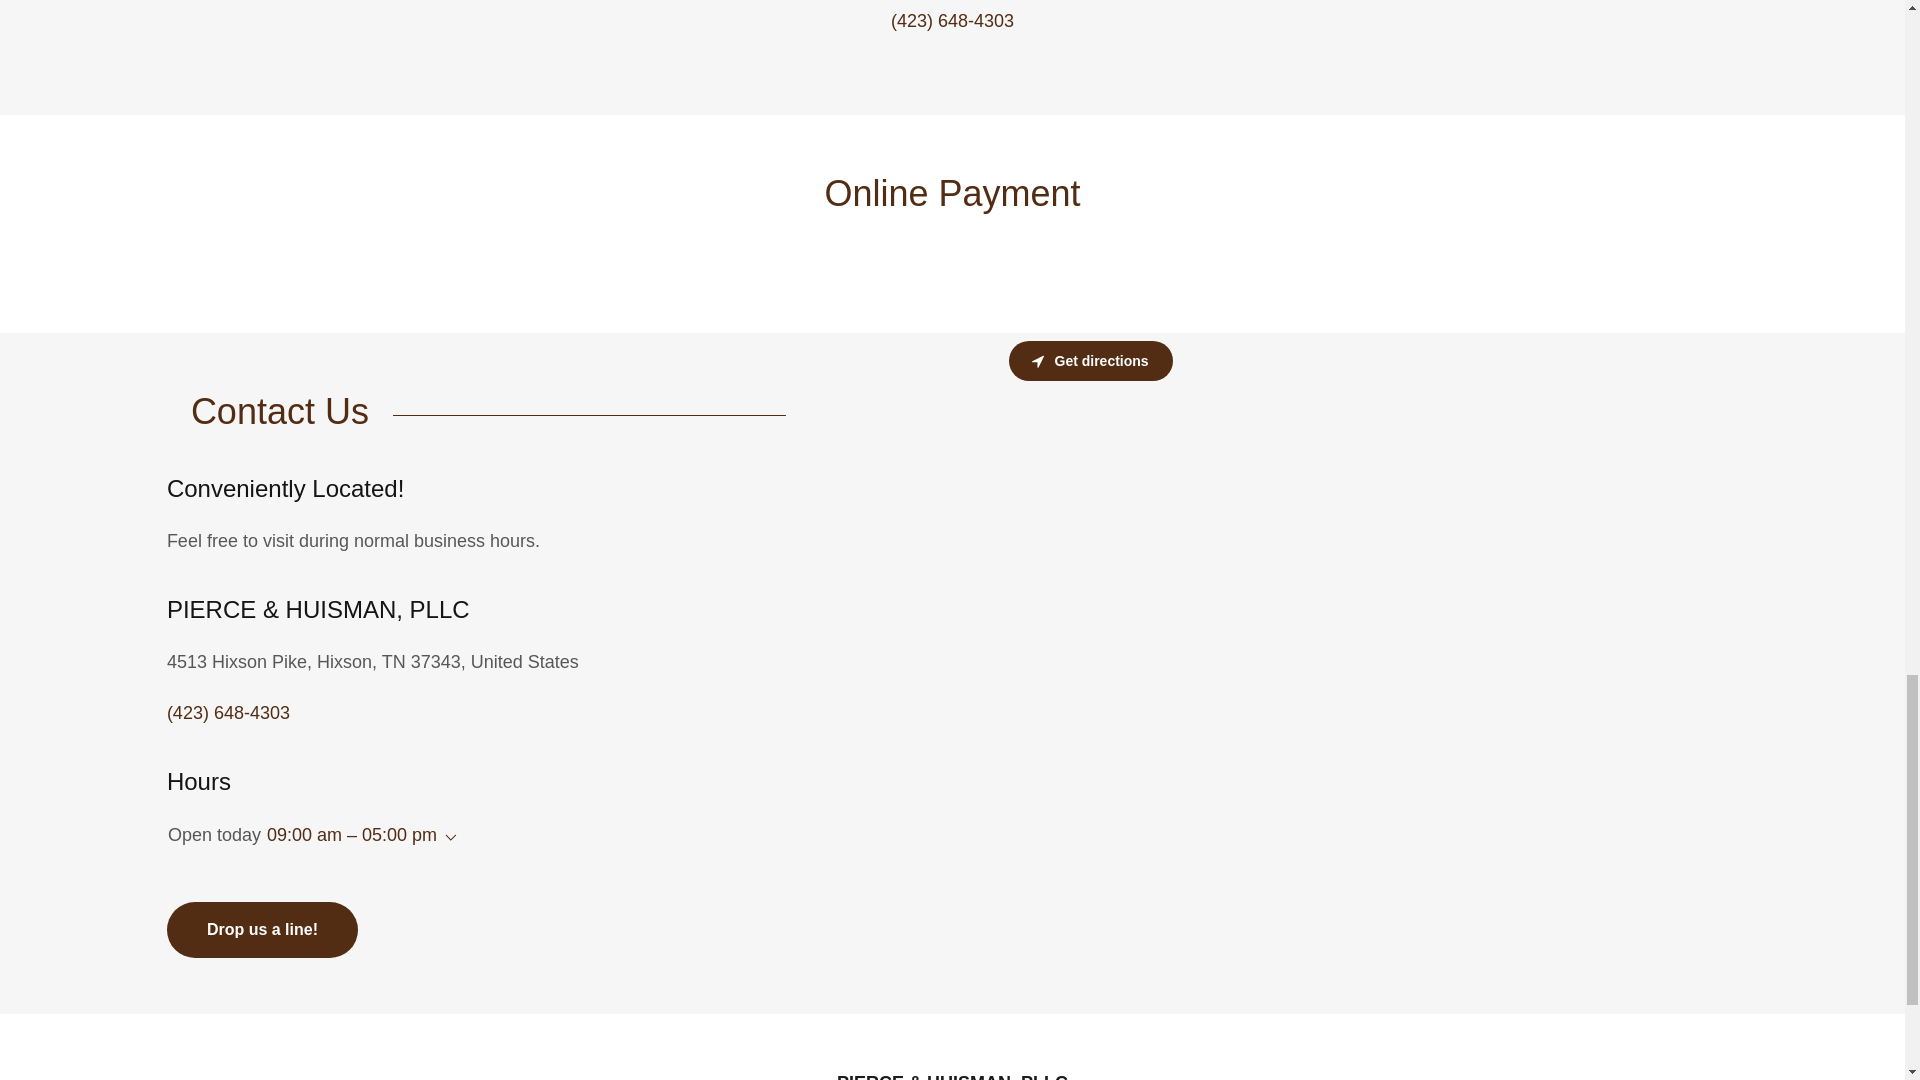 The width and height of the screenshot is (1920, 1080). What do you see at coordinates (1090, 361) in the screenshot?
I see `Get directions` at bounding box center [1090, 361].